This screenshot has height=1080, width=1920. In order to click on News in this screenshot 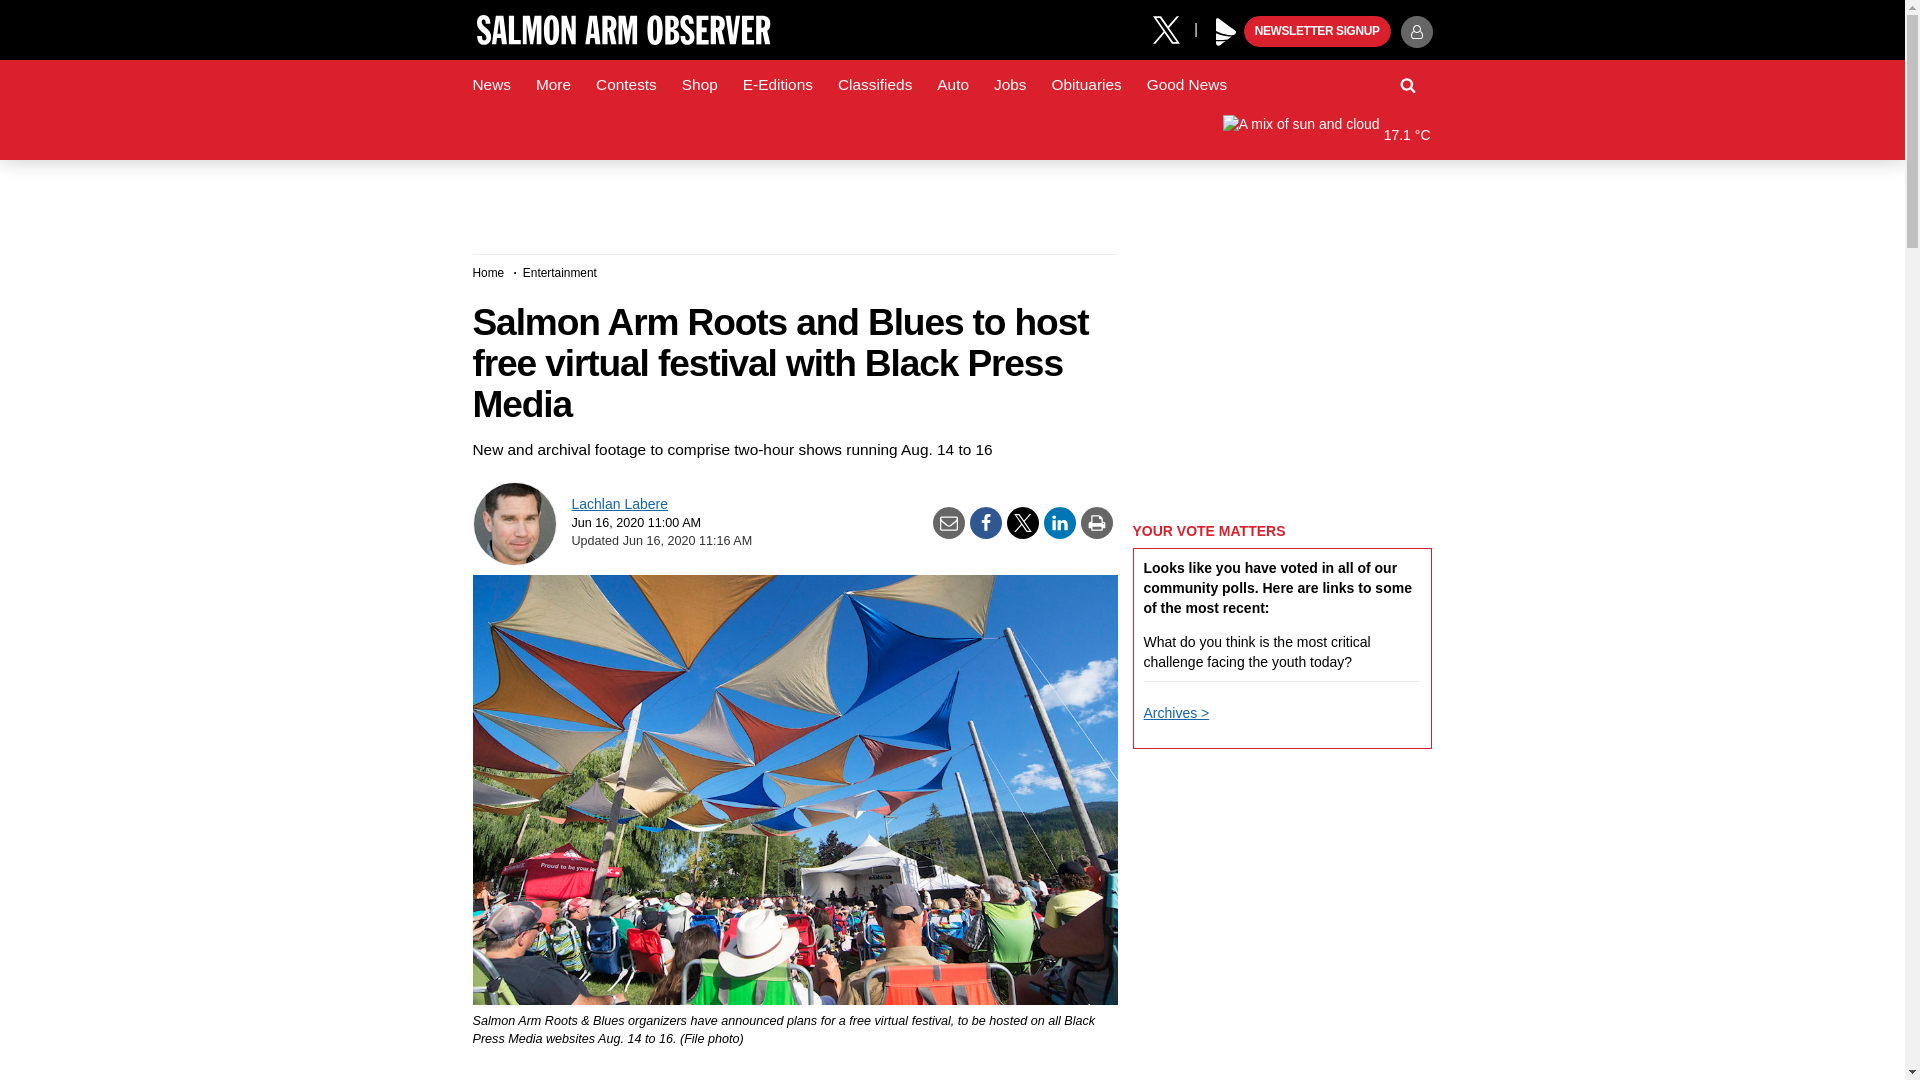, I will do `click(491, 85)`.